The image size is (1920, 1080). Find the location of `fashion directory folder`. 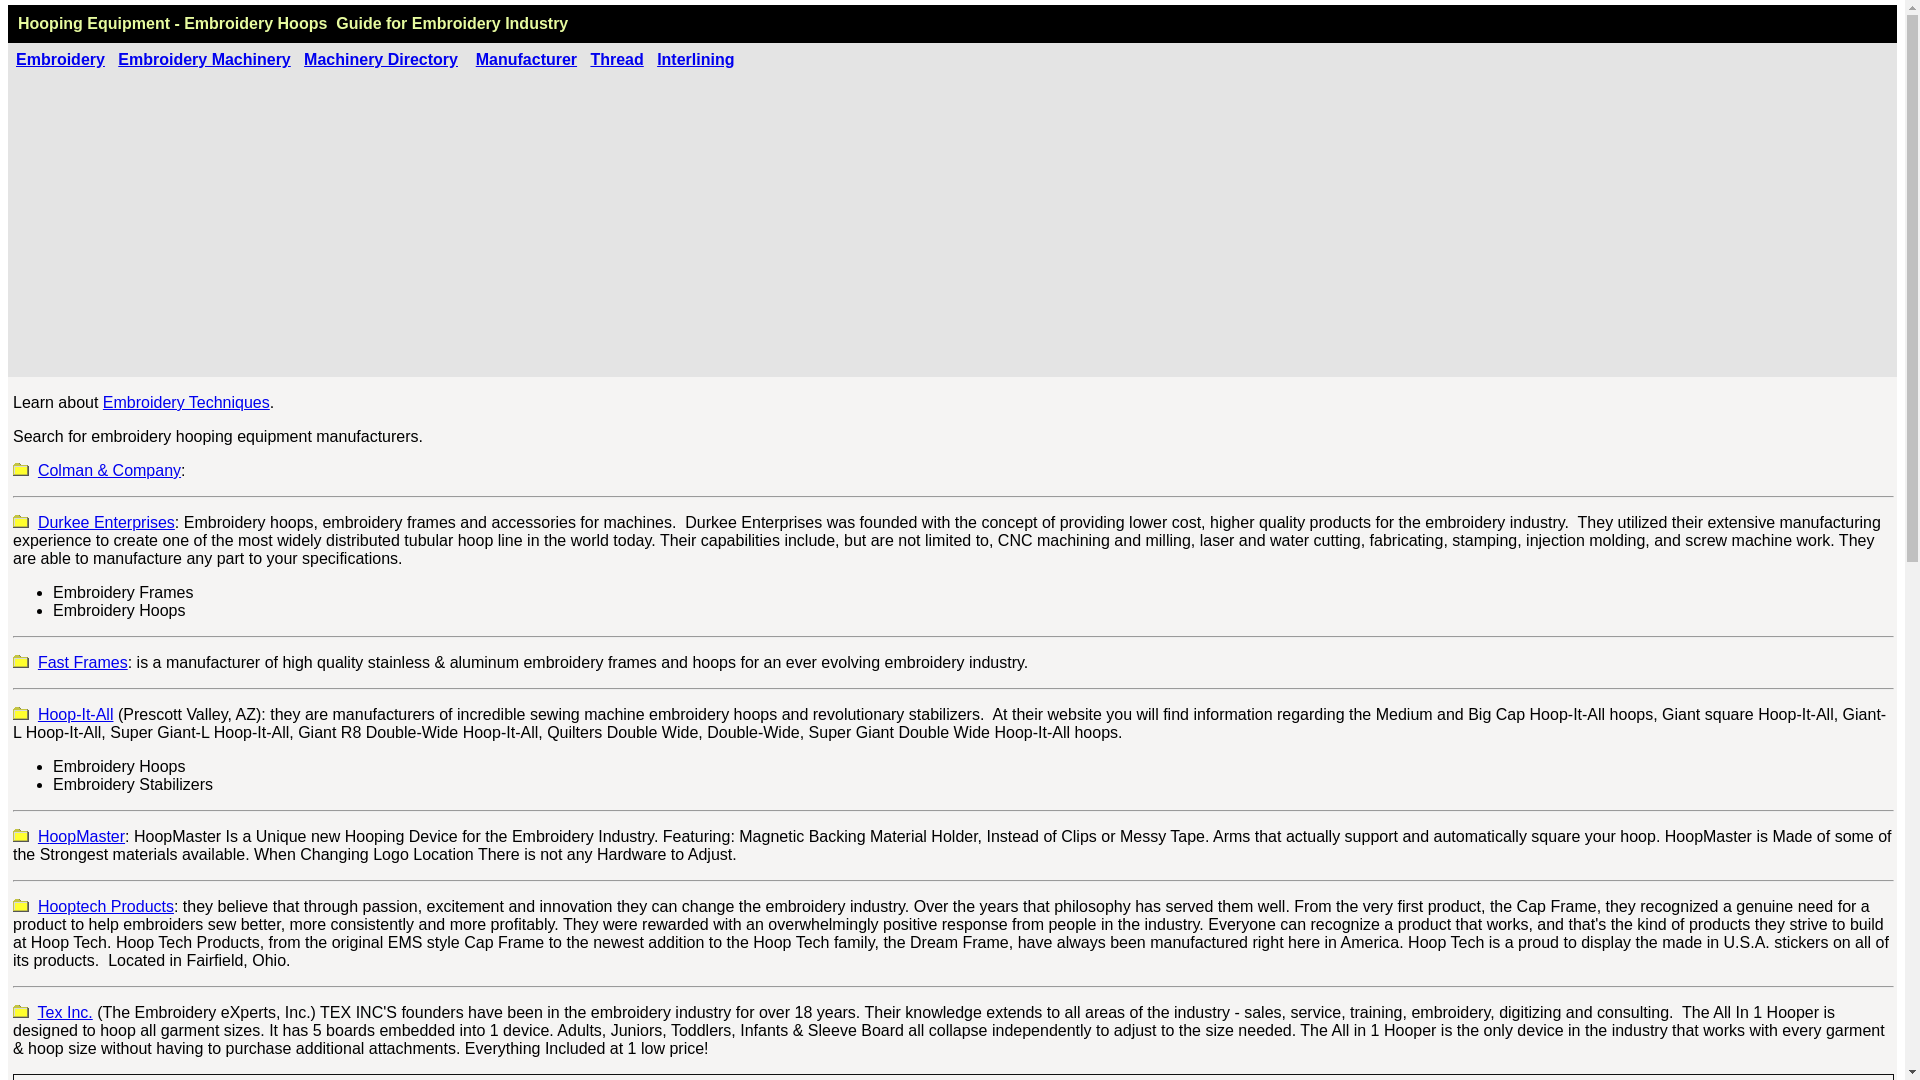

fashion directory folder is located at coordinates (20, 714).